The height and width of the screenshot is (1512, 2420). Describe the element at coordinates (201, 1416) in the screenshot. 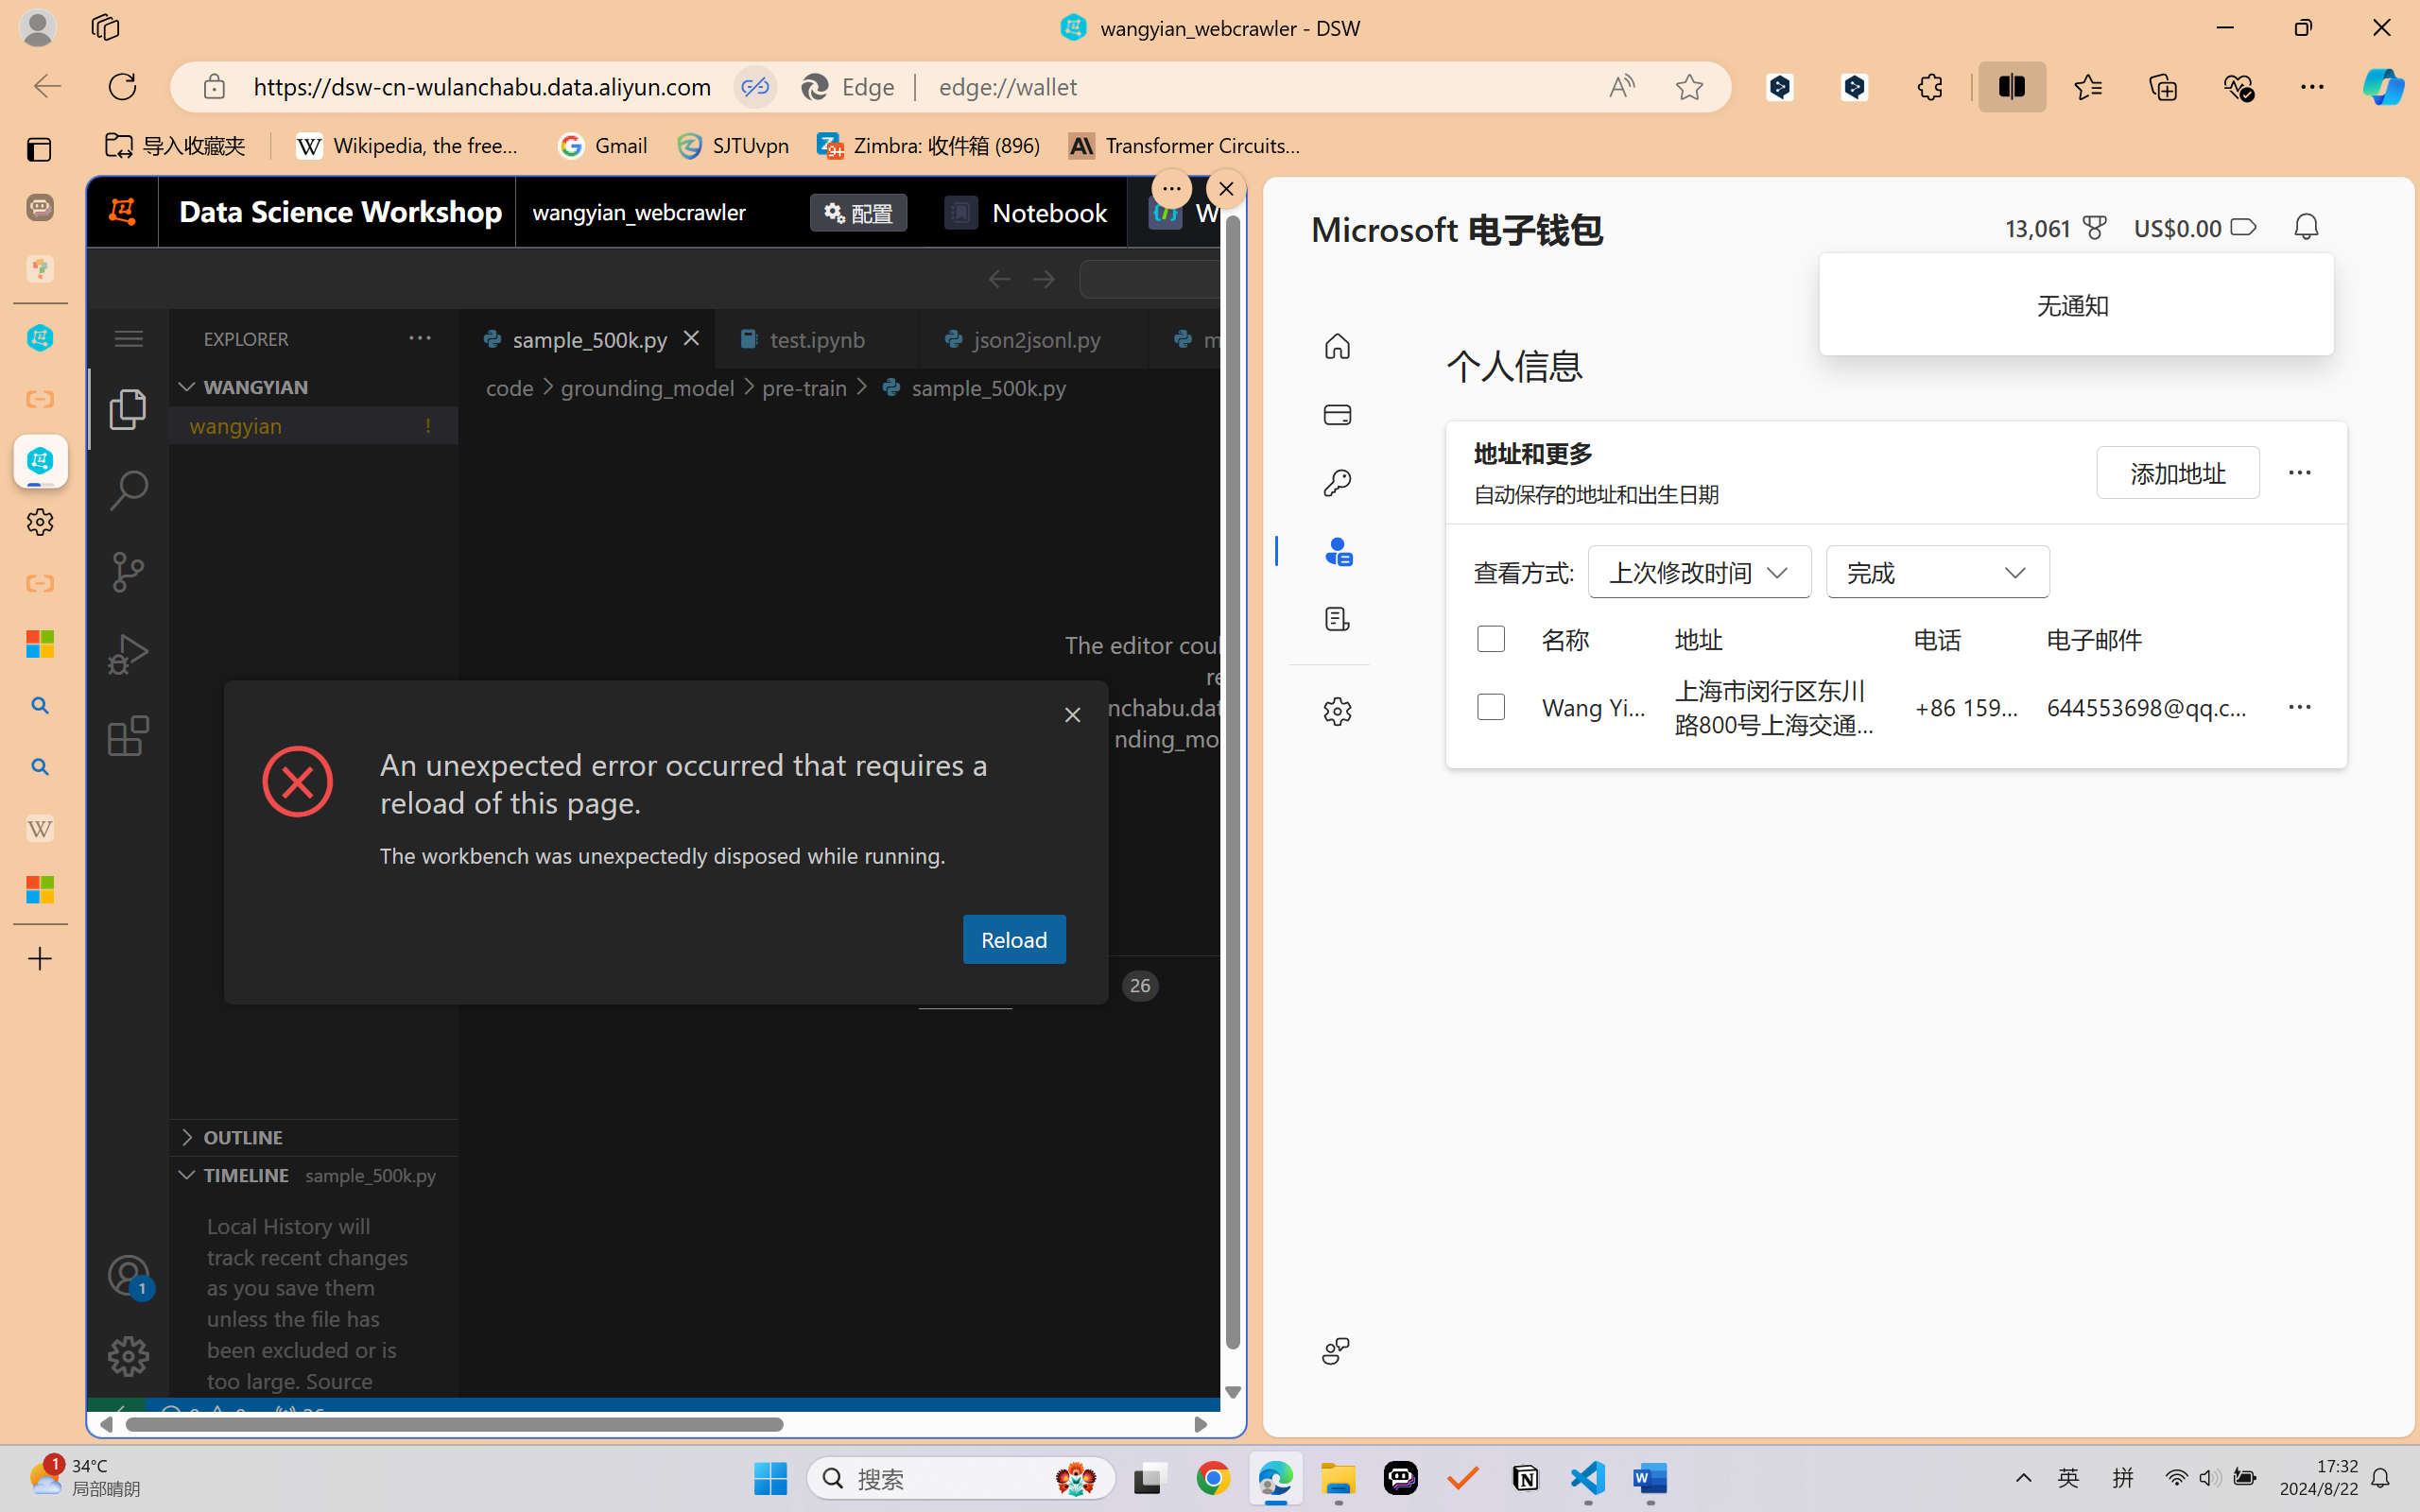

I see `No Problems` at that location.